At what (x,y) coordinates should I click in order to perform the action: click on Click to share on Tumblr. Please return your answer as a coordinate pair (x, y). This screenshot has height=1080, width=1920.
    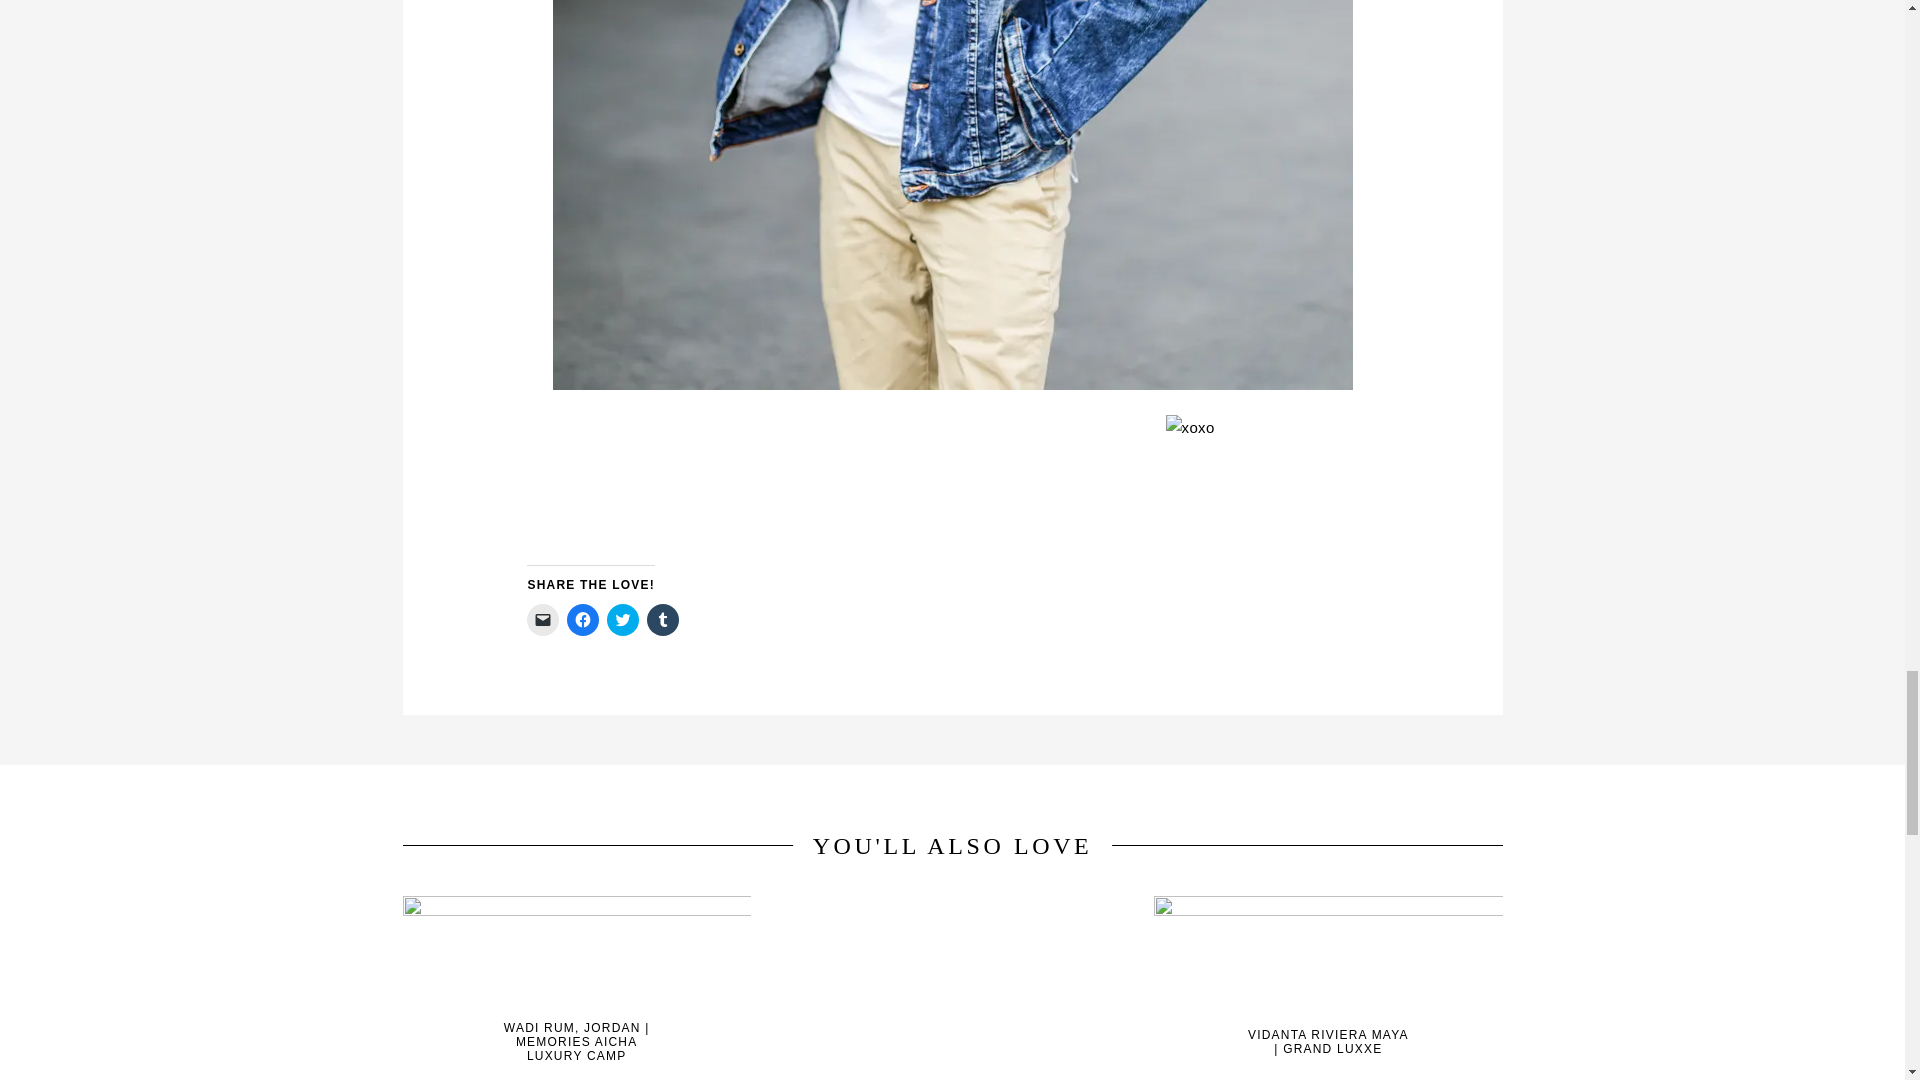
    Looking at the image, I should click on (663, 620).